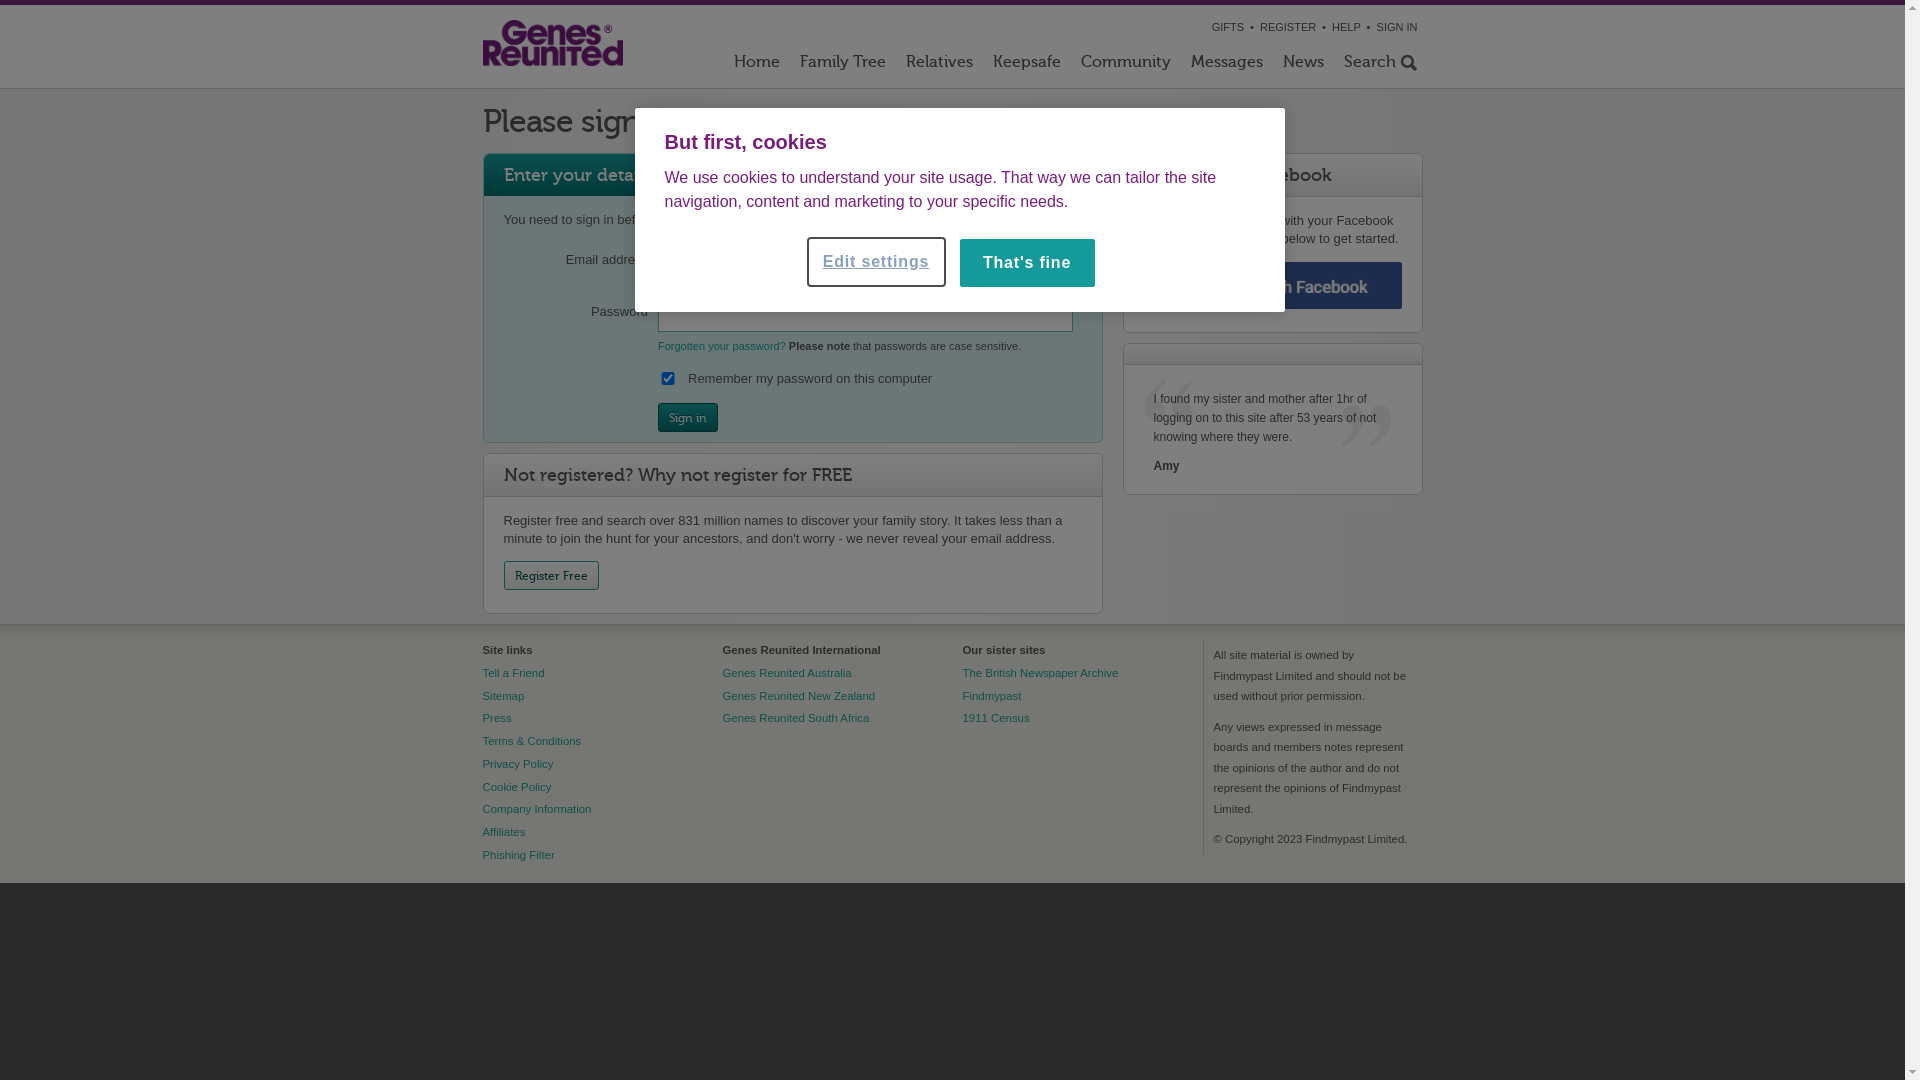  I want to click on Findmypast, so click(992, 696).